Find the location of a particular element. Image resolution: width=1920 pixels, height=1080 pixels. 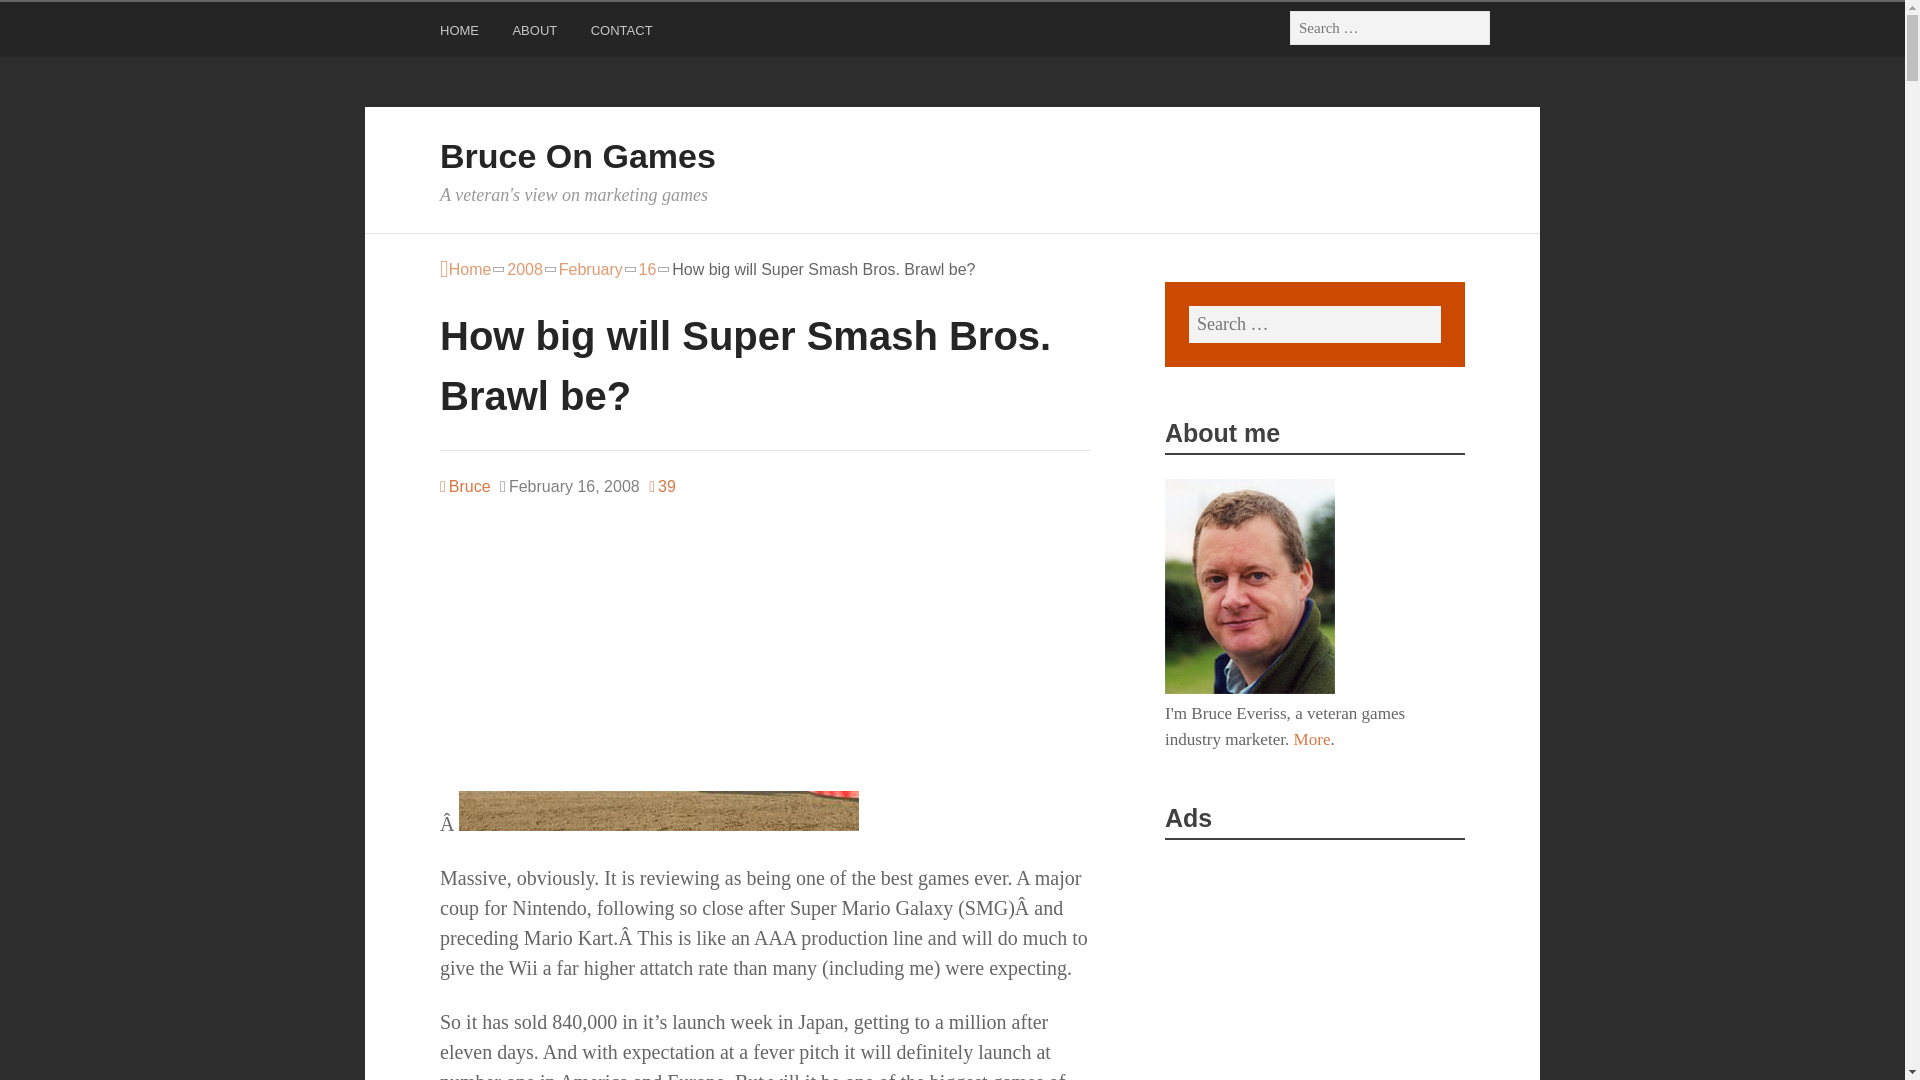

CONTACT is located at coordinates (624, 34).